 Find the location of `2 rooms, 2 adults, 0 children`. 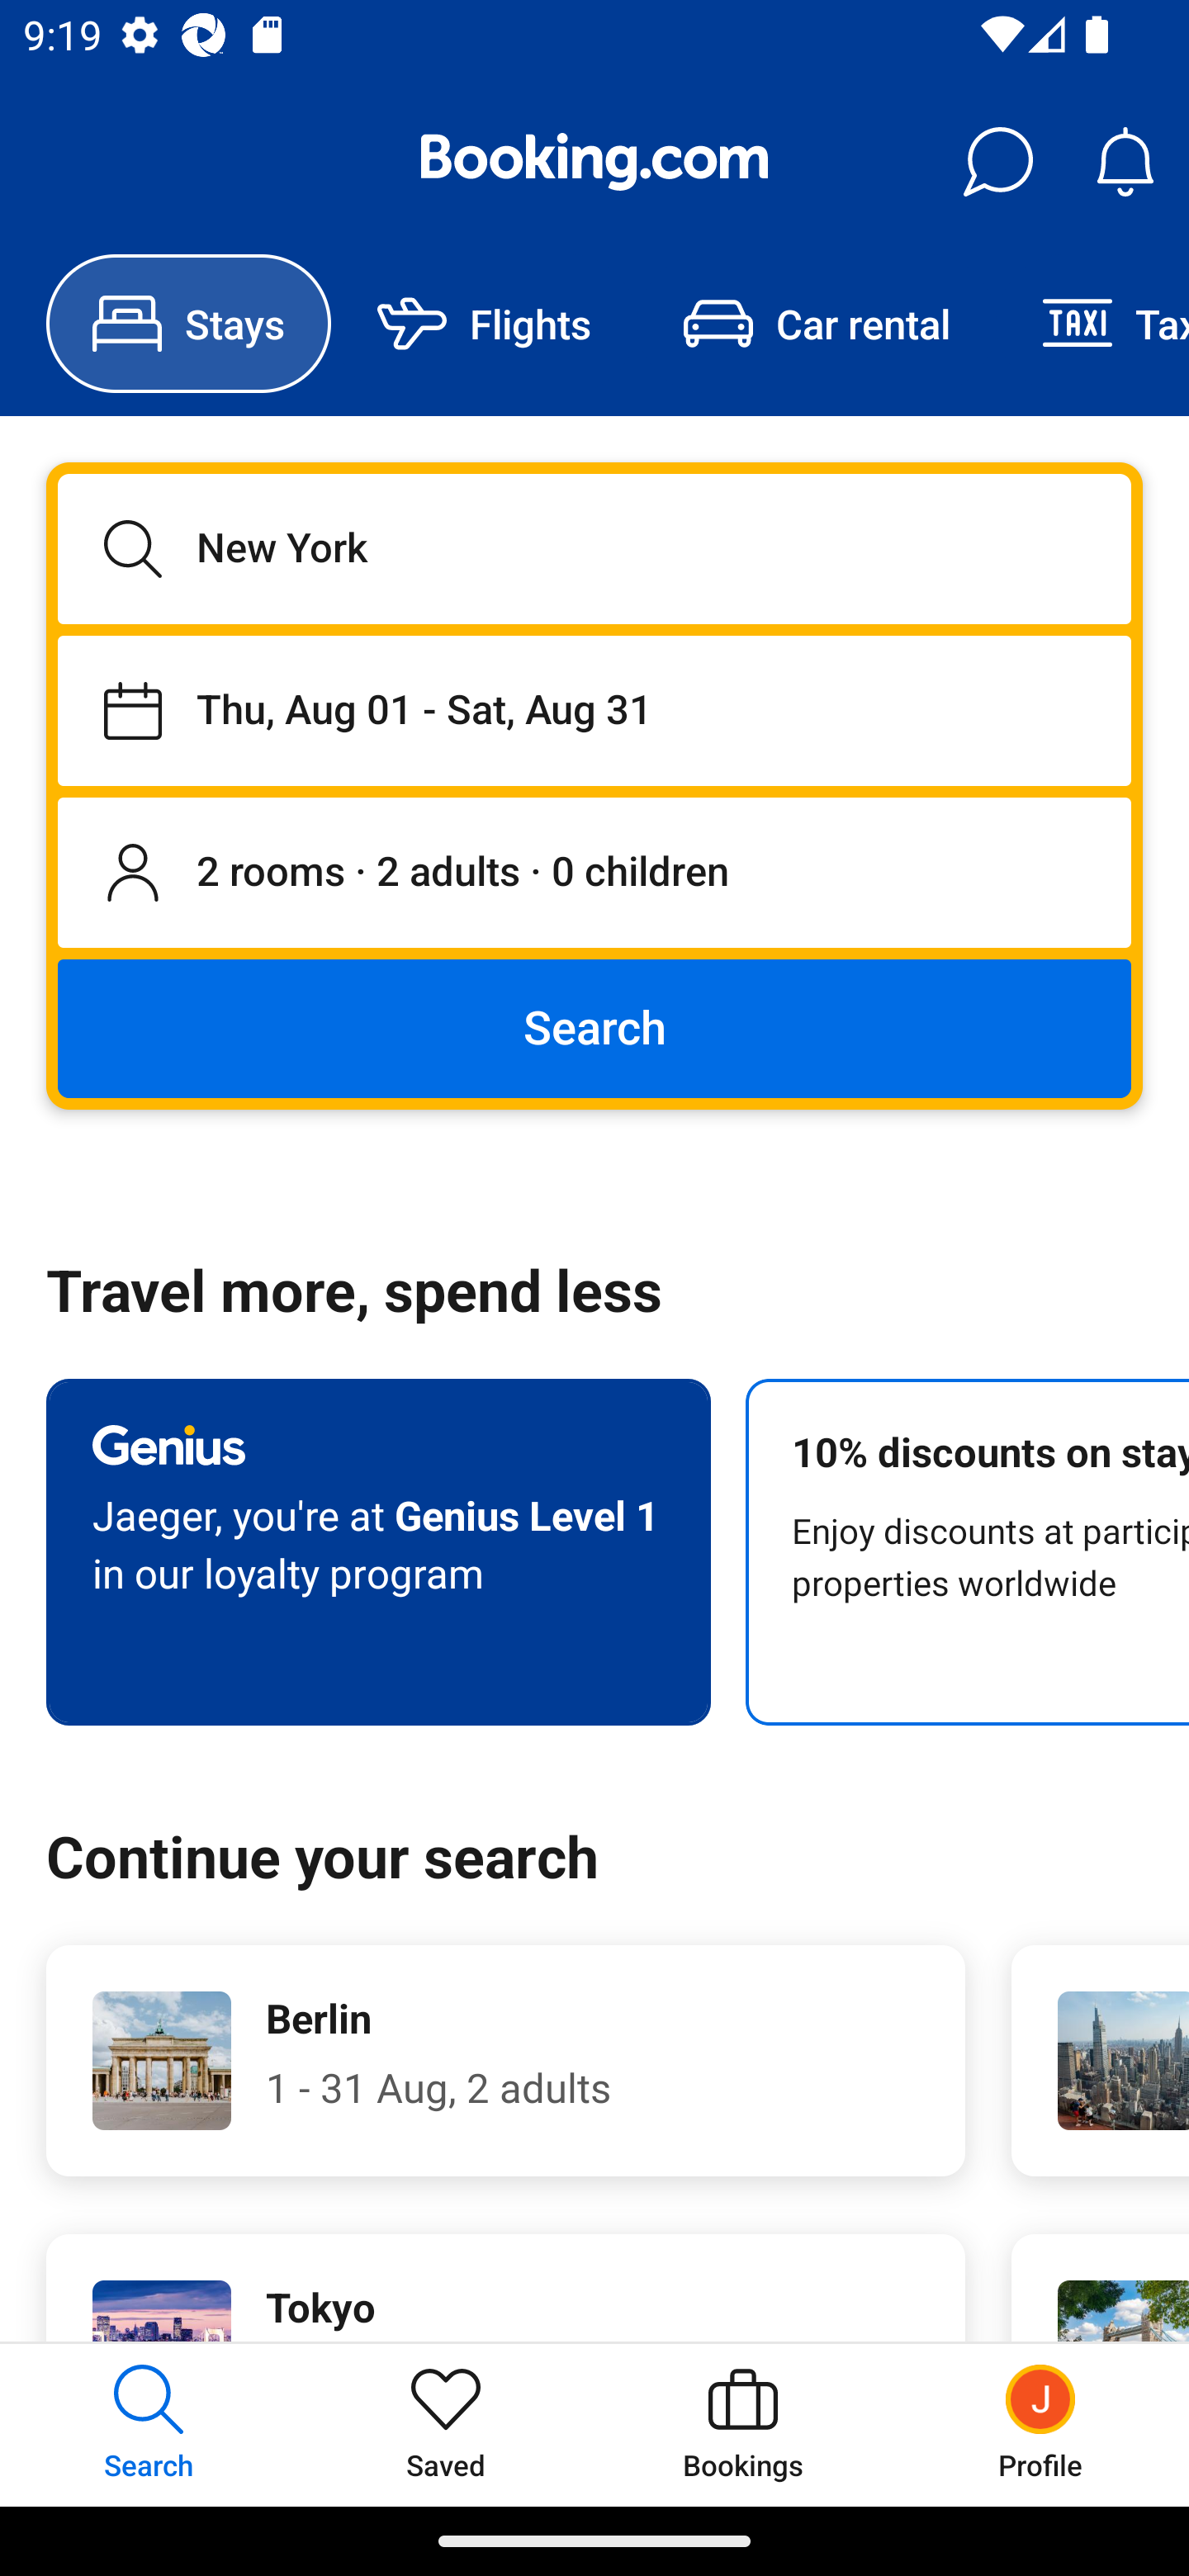

2 rooms, 2 adults, 0 children is located at coordinates (594, 874).